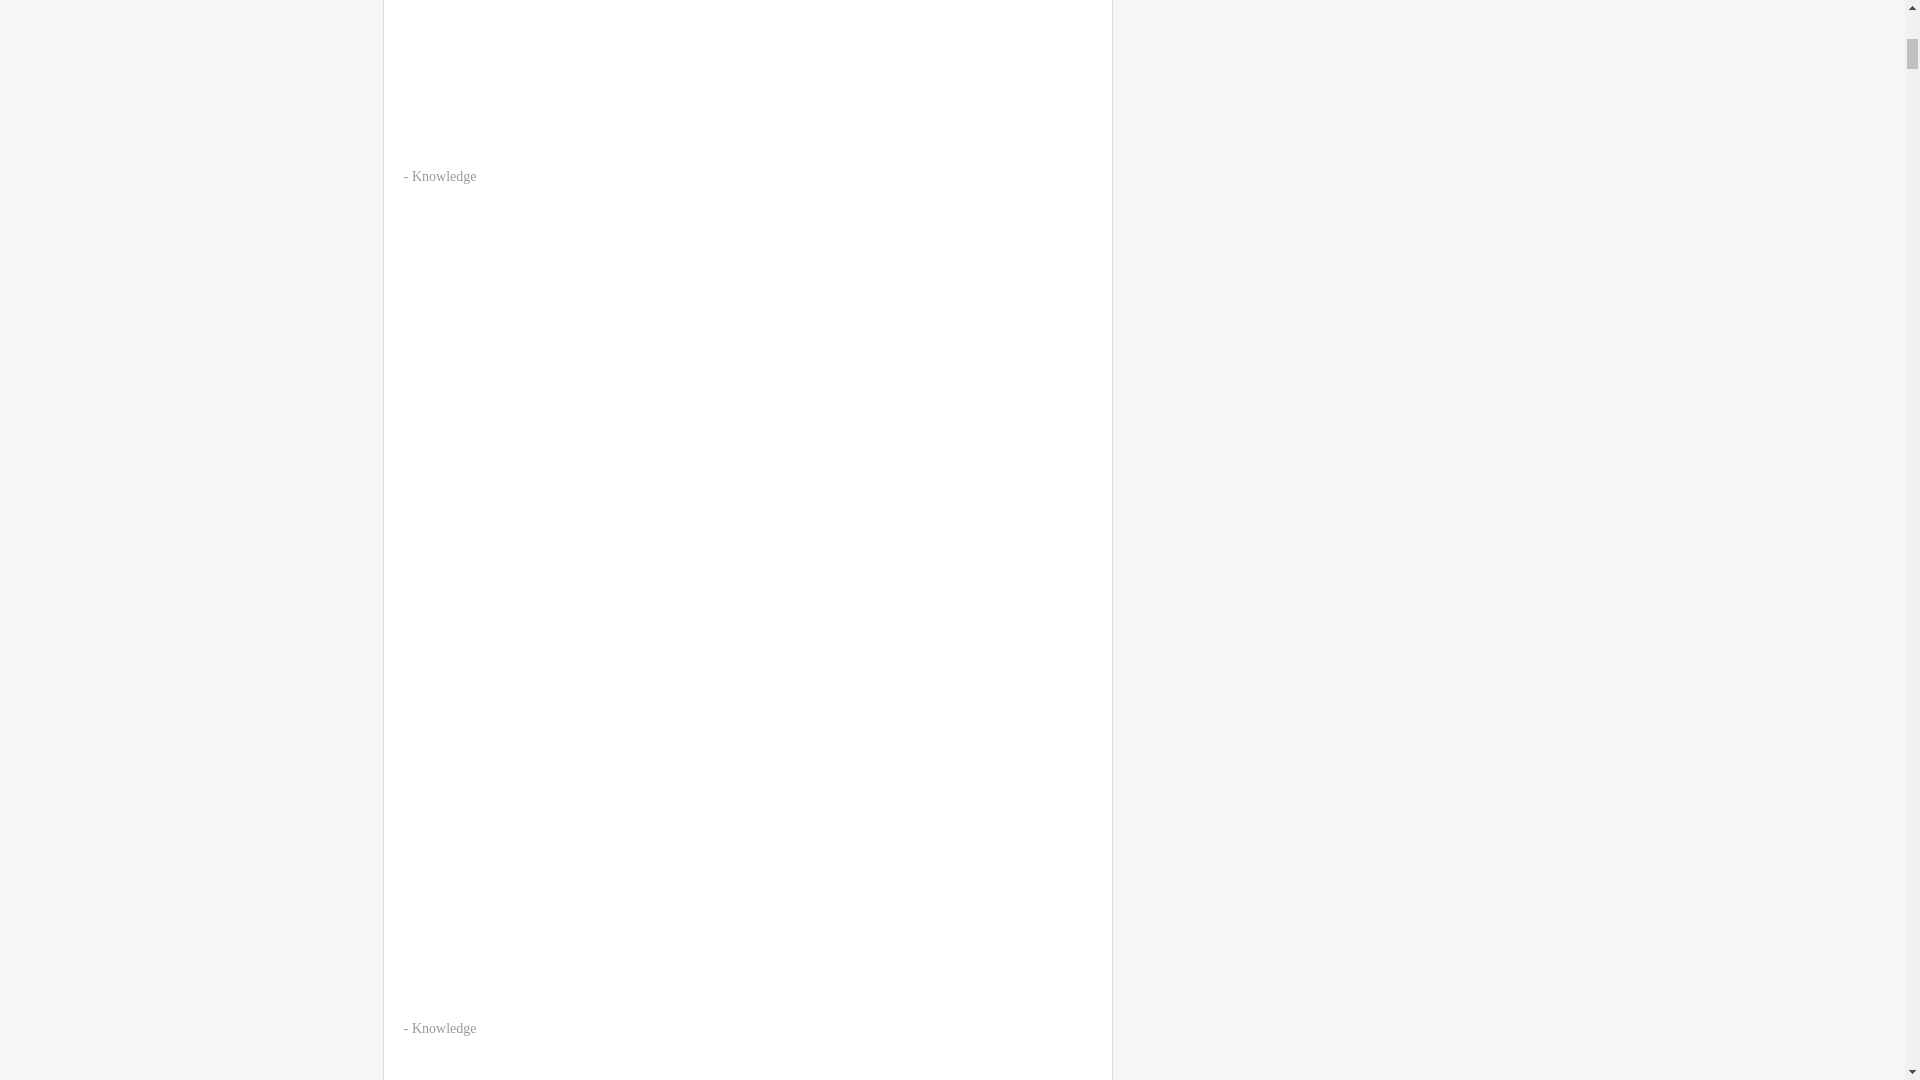 The width and height of the screenshot is (1920, 1080). I want to click on Knowledge, so click(444, 176).